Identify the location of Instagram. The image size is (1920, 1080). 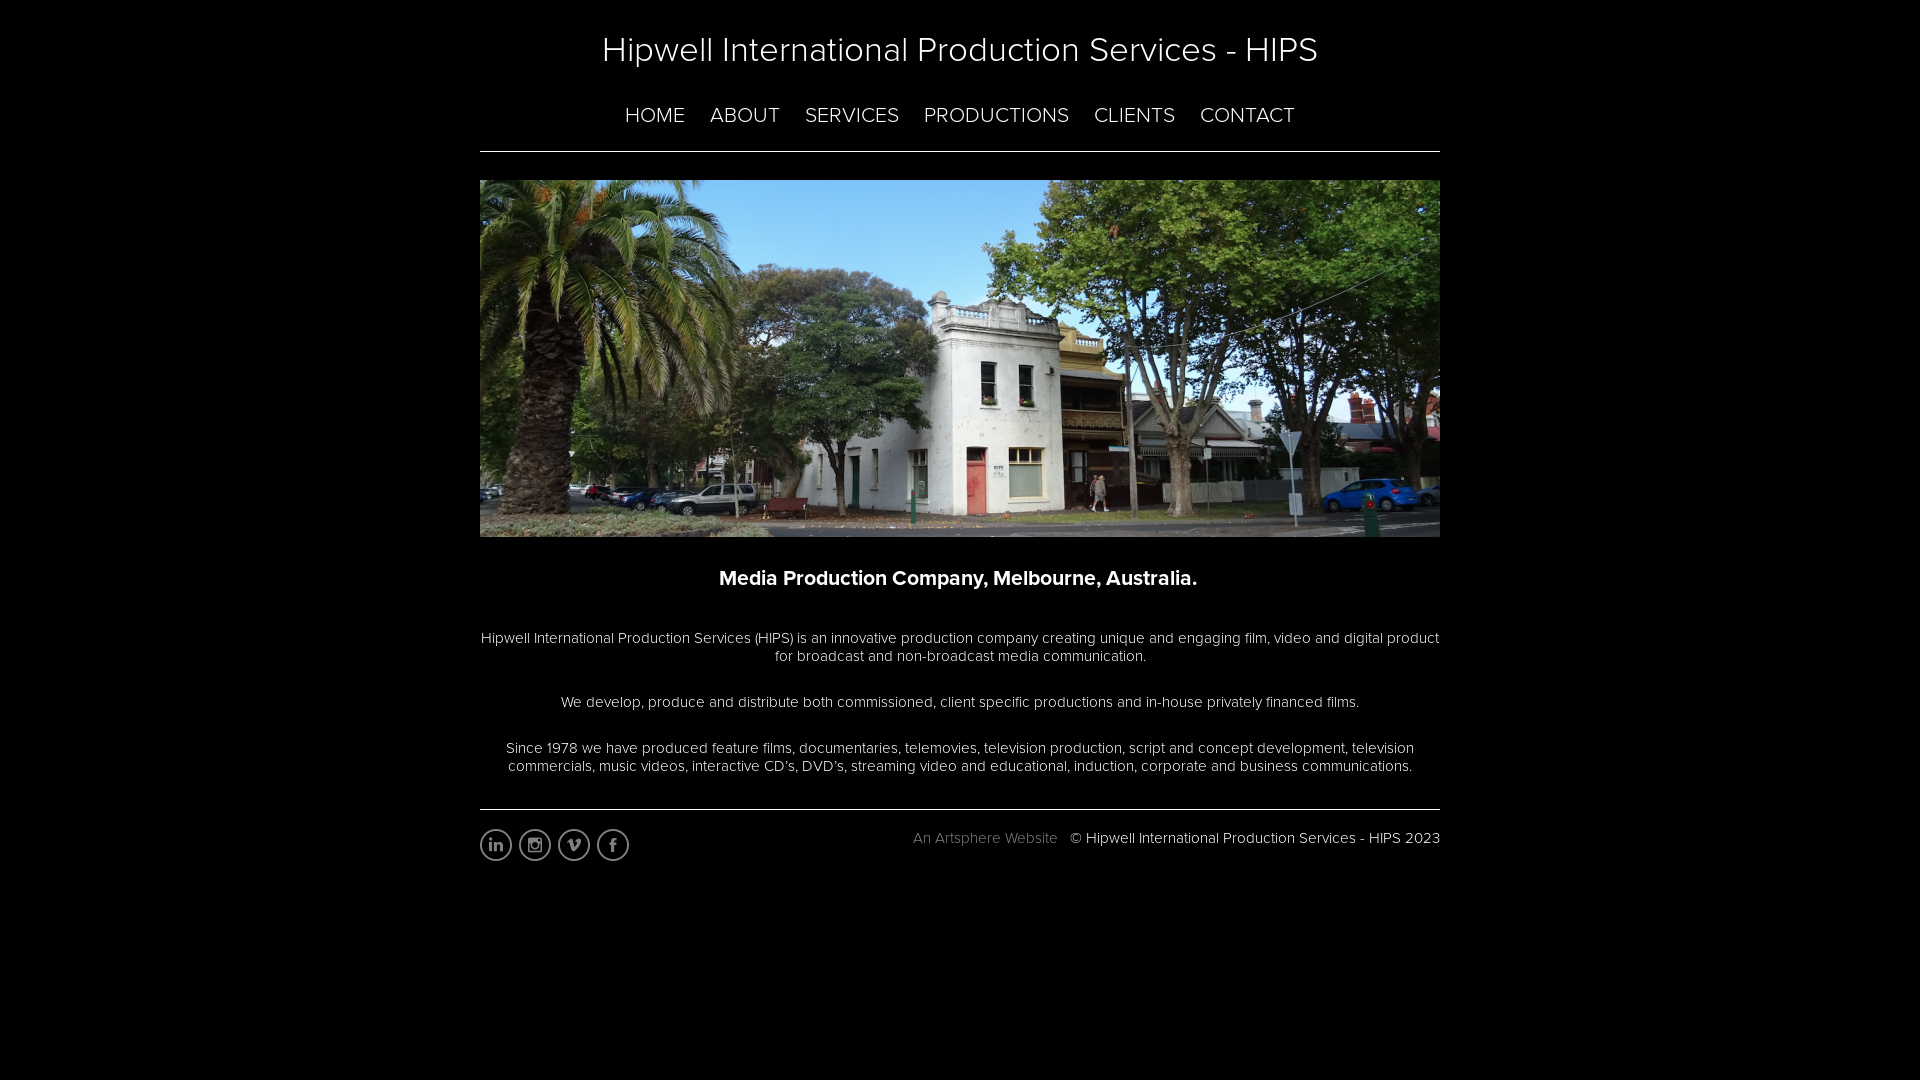
(536, 848).